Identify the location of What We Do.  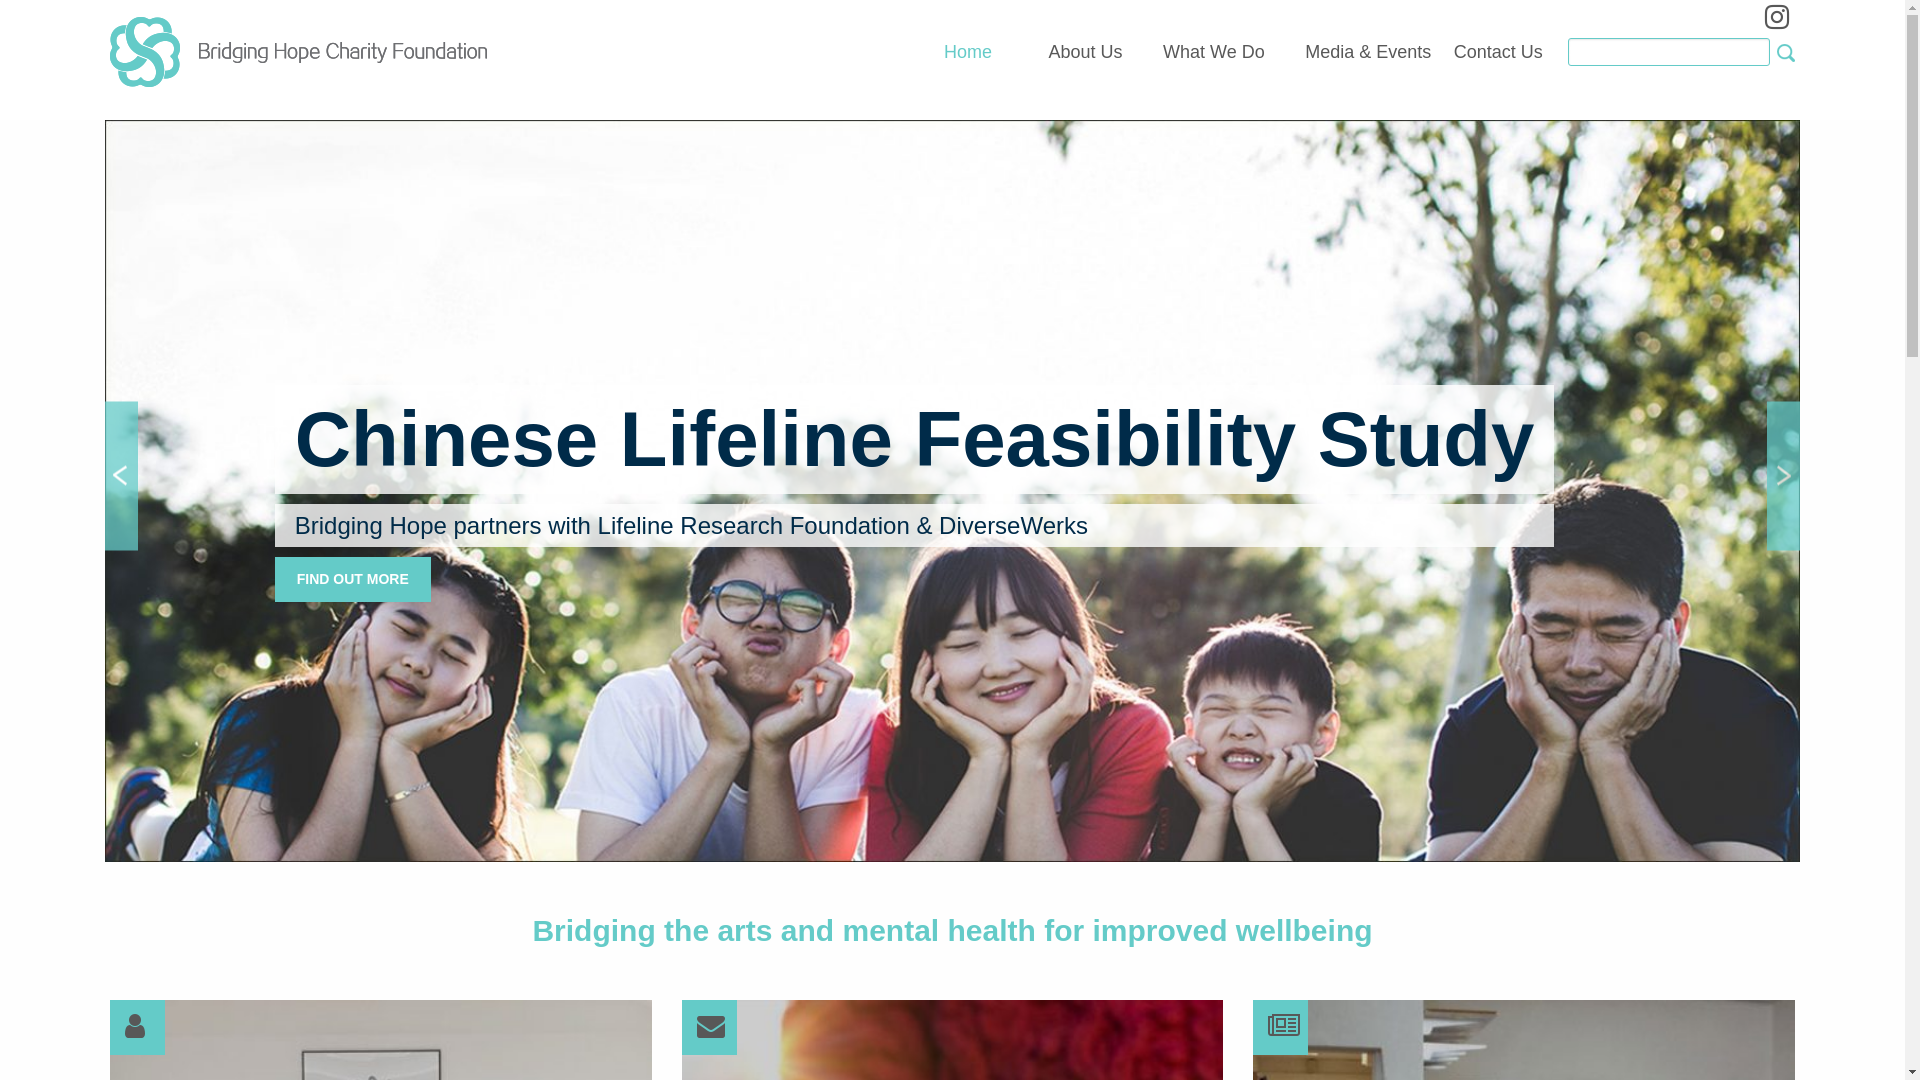
(1214, 53).